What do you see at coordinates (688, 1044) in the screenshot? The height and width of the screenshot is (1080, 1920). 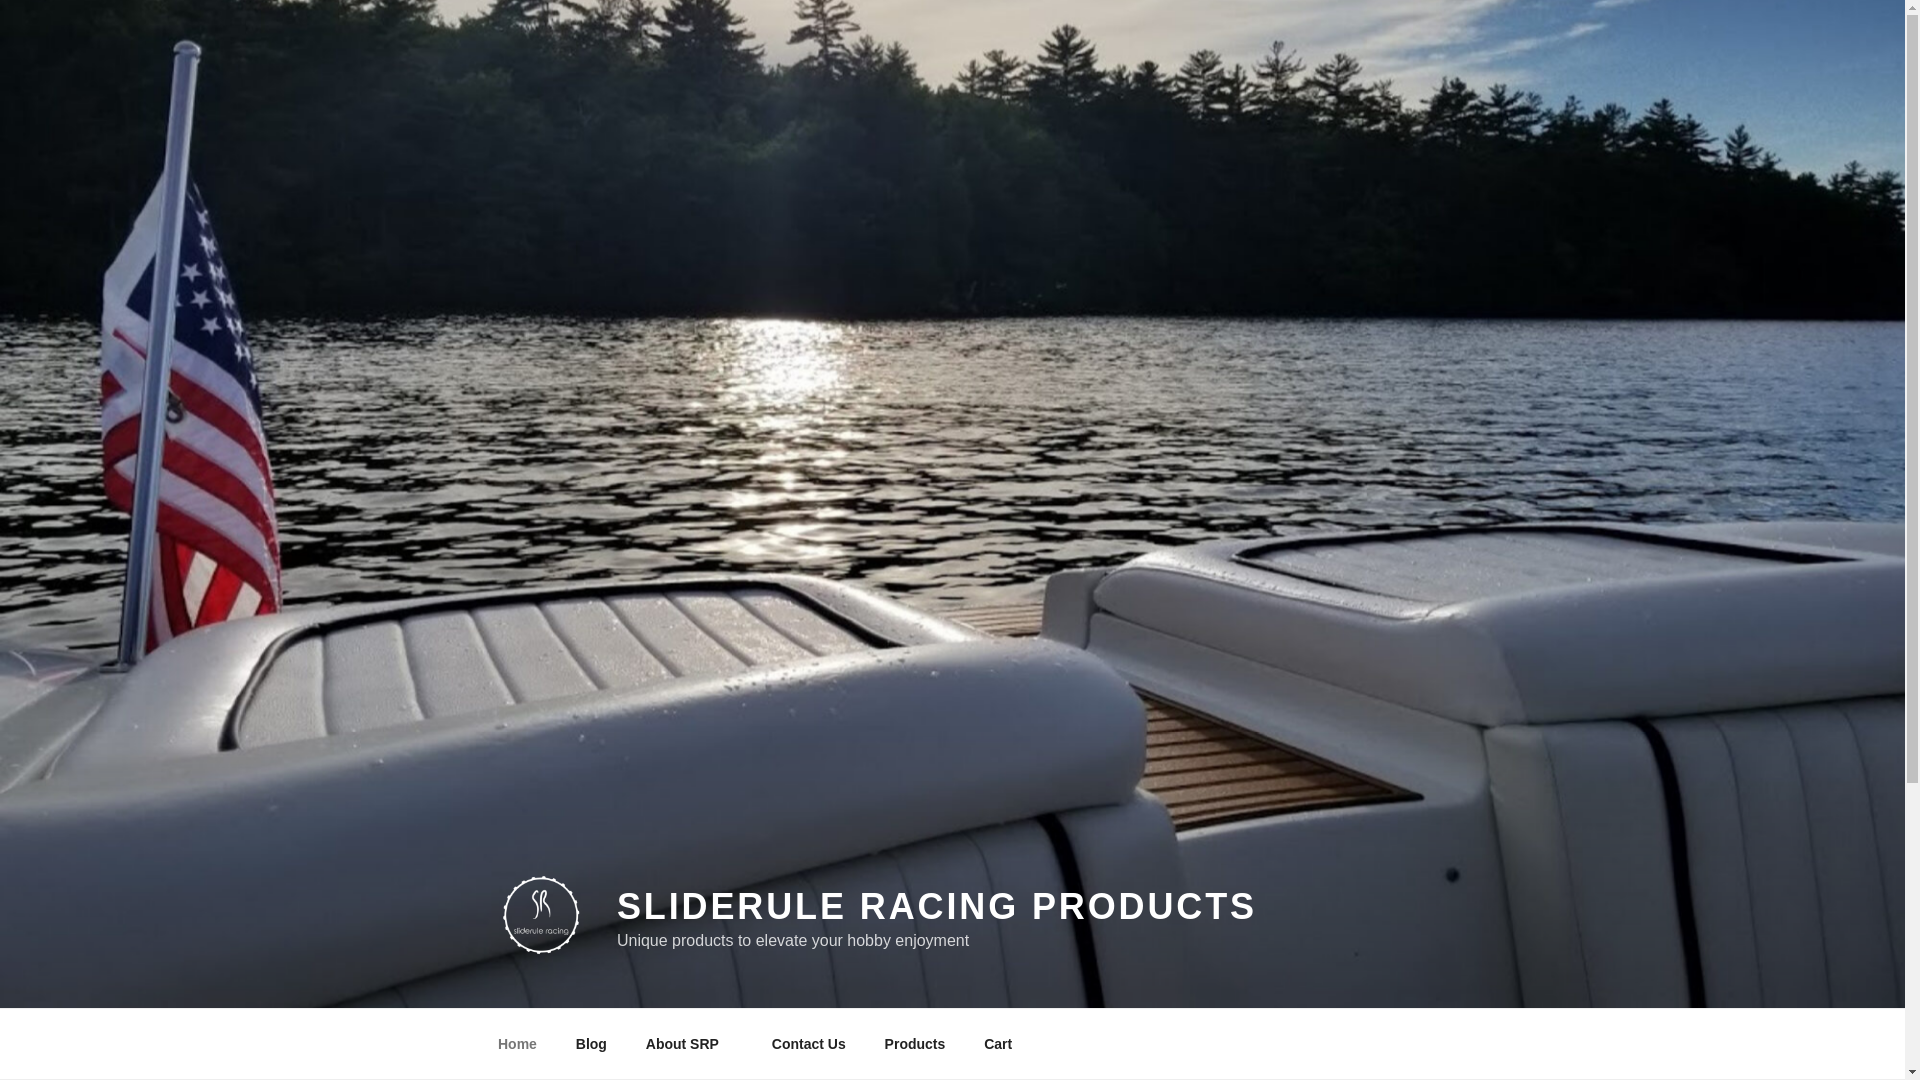 I see `About SRP` at bounding box center [688, 1044].